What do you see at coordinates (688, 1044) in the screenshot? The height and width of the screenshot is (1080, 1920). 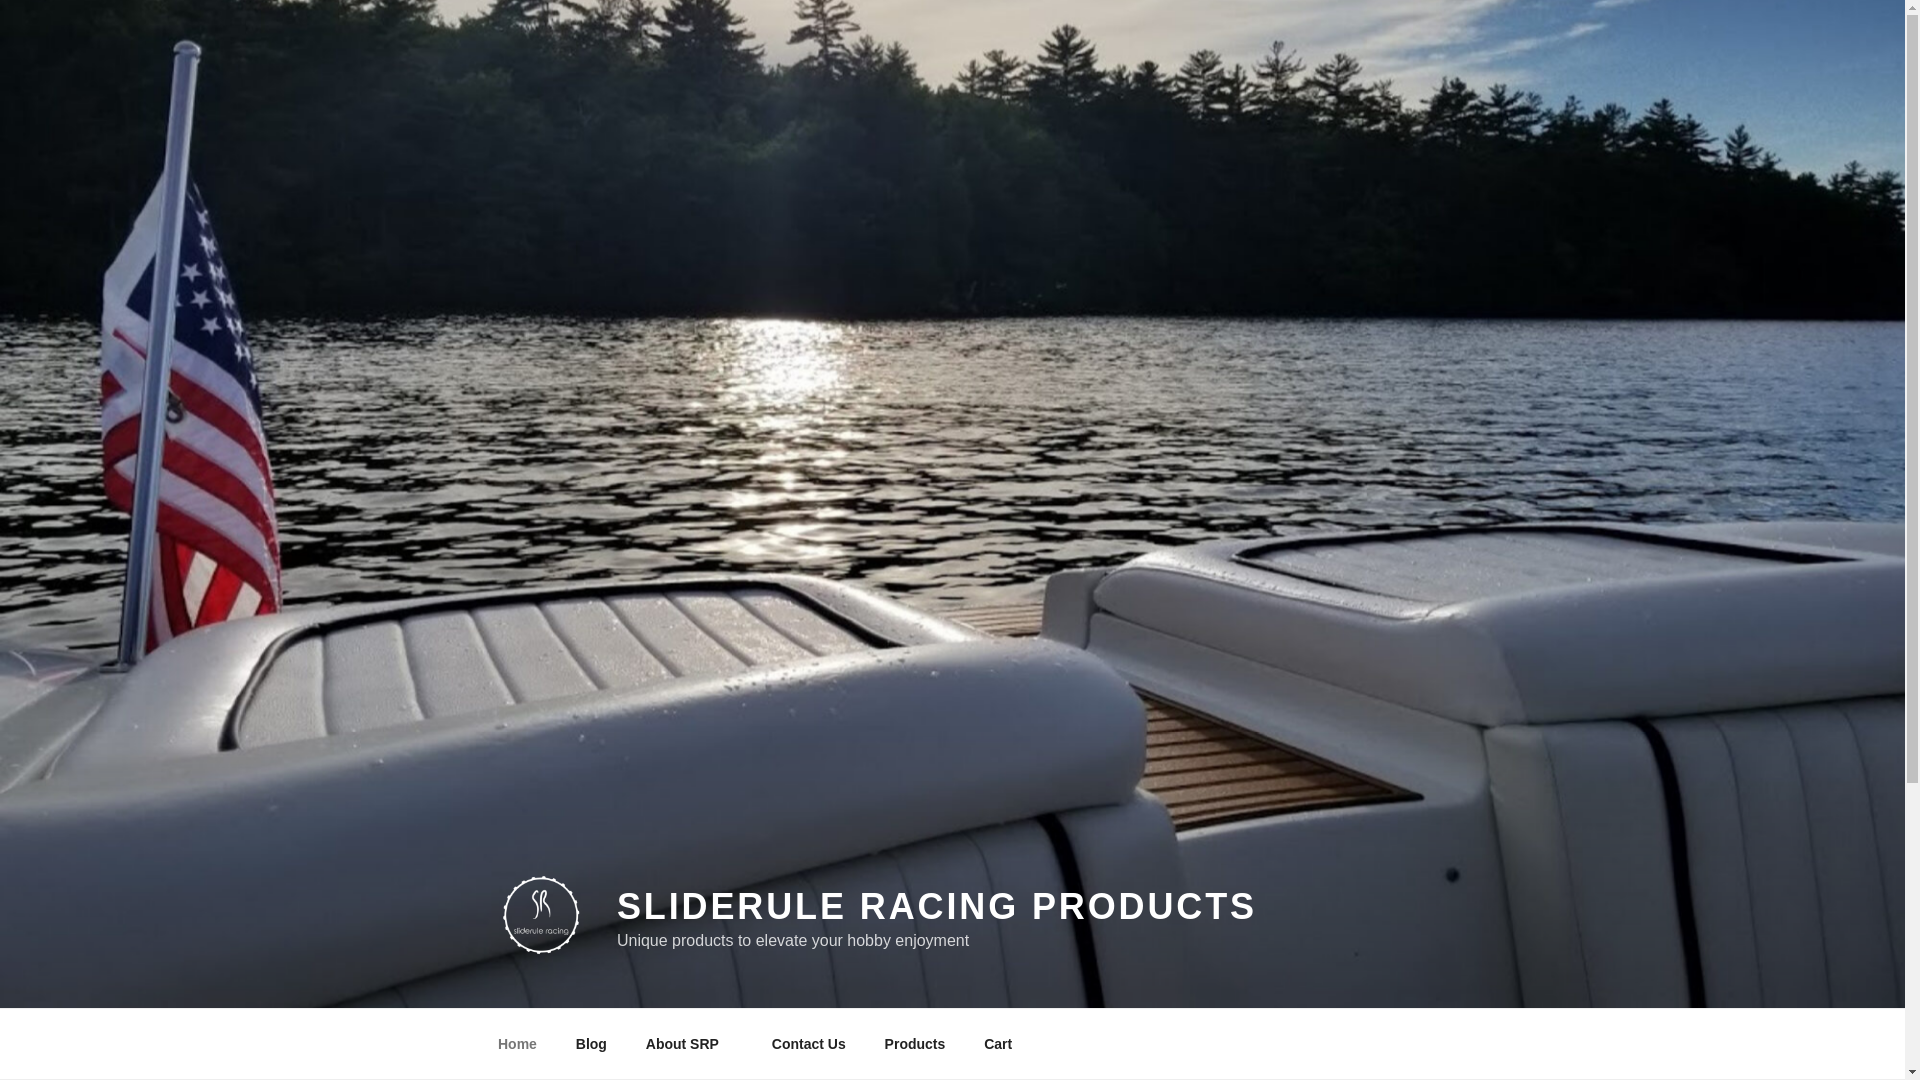 I see `About SRP` at bounding box center [688, 1044].